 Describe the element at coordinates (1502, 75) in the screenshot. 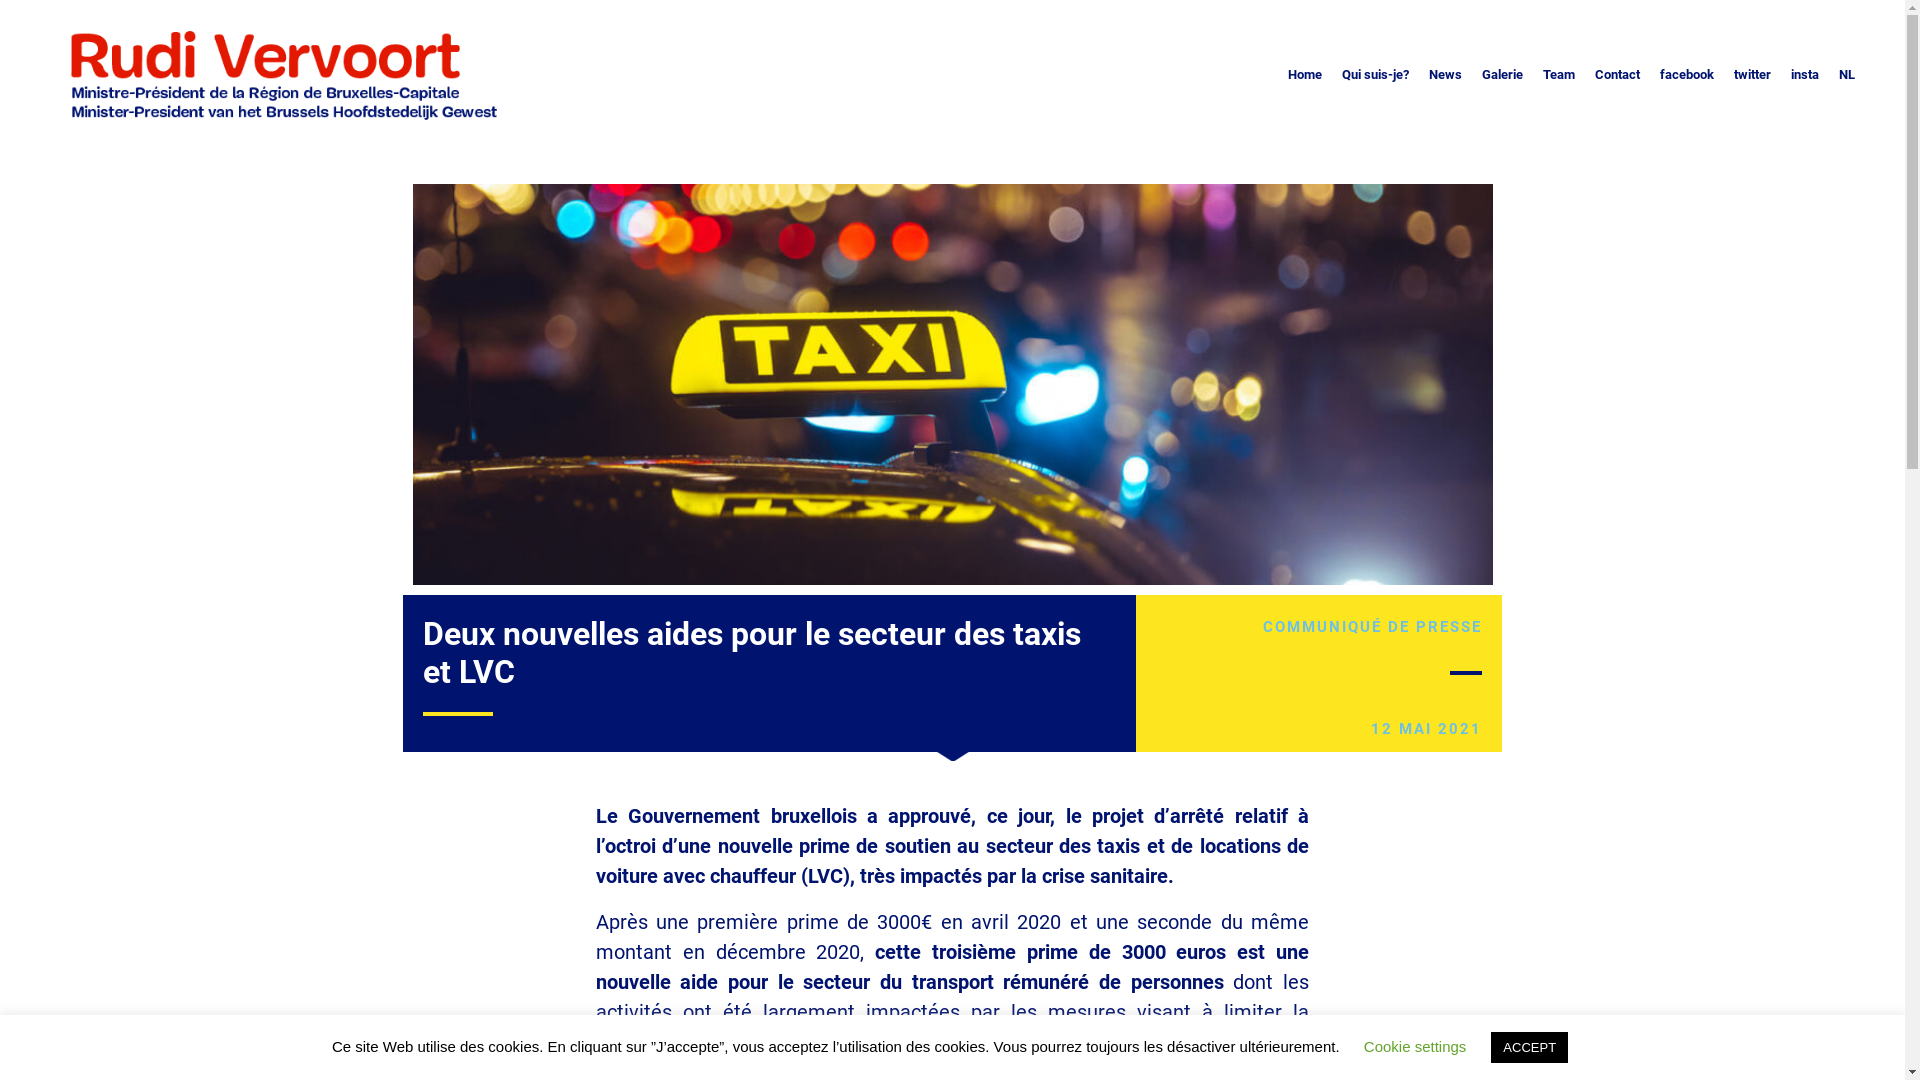

I see `Galerie` at that location.